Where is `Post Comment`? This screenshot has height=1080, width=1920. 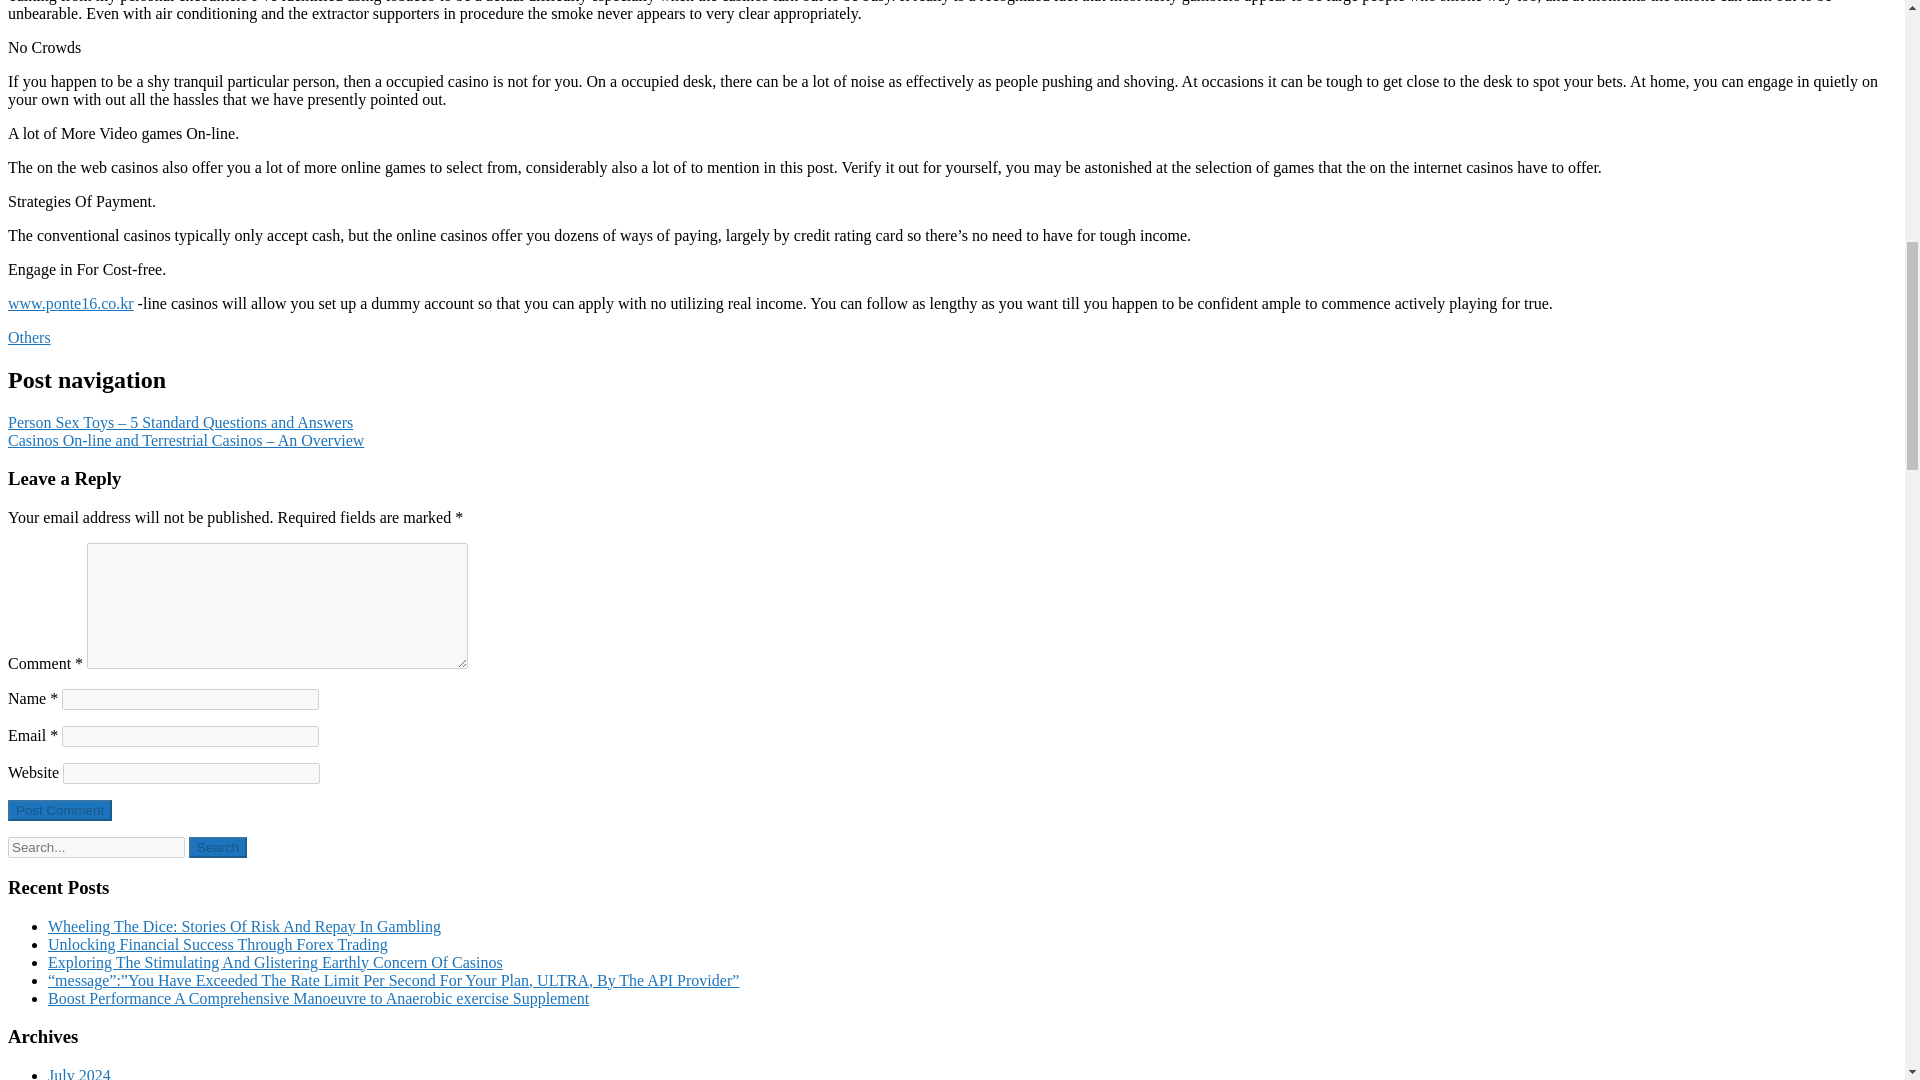
Post Comment is located at coordinates (59, 810).